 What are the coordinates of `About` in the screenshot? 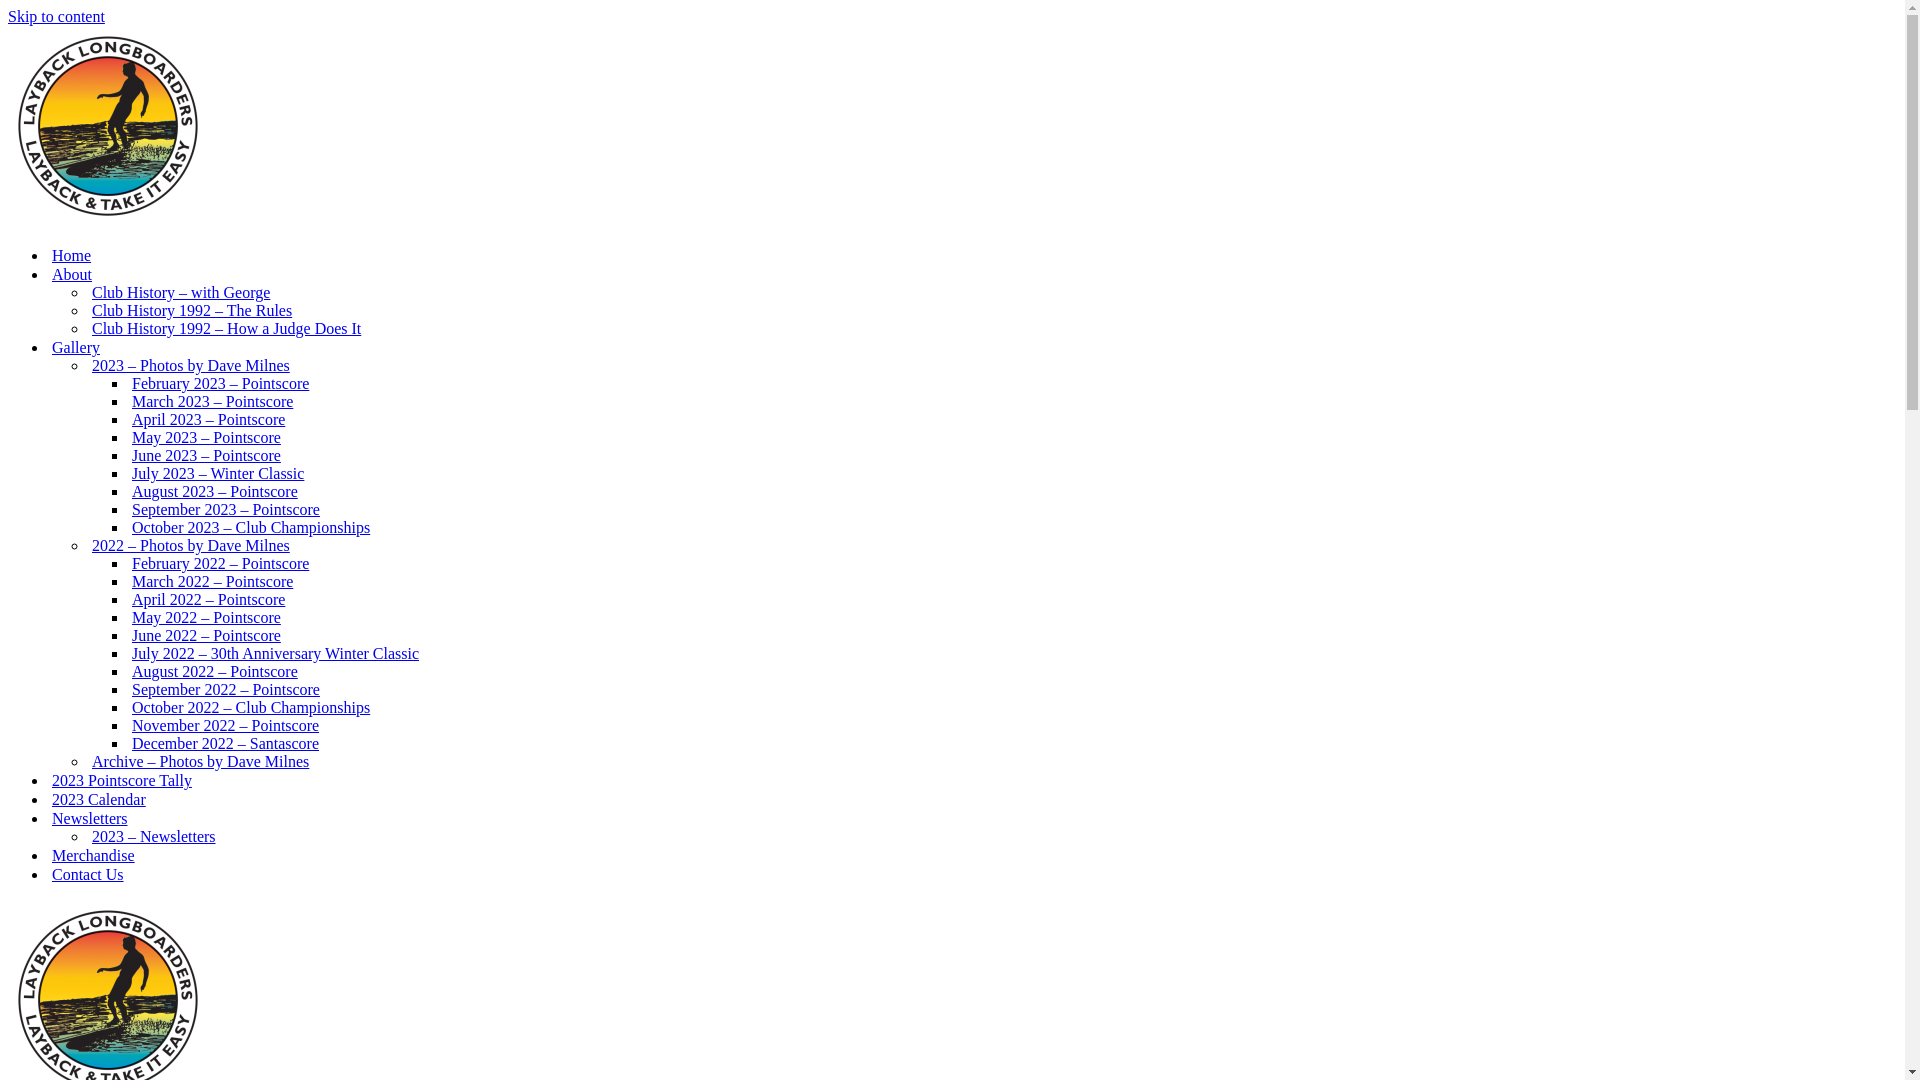 It's located at (72, 274).